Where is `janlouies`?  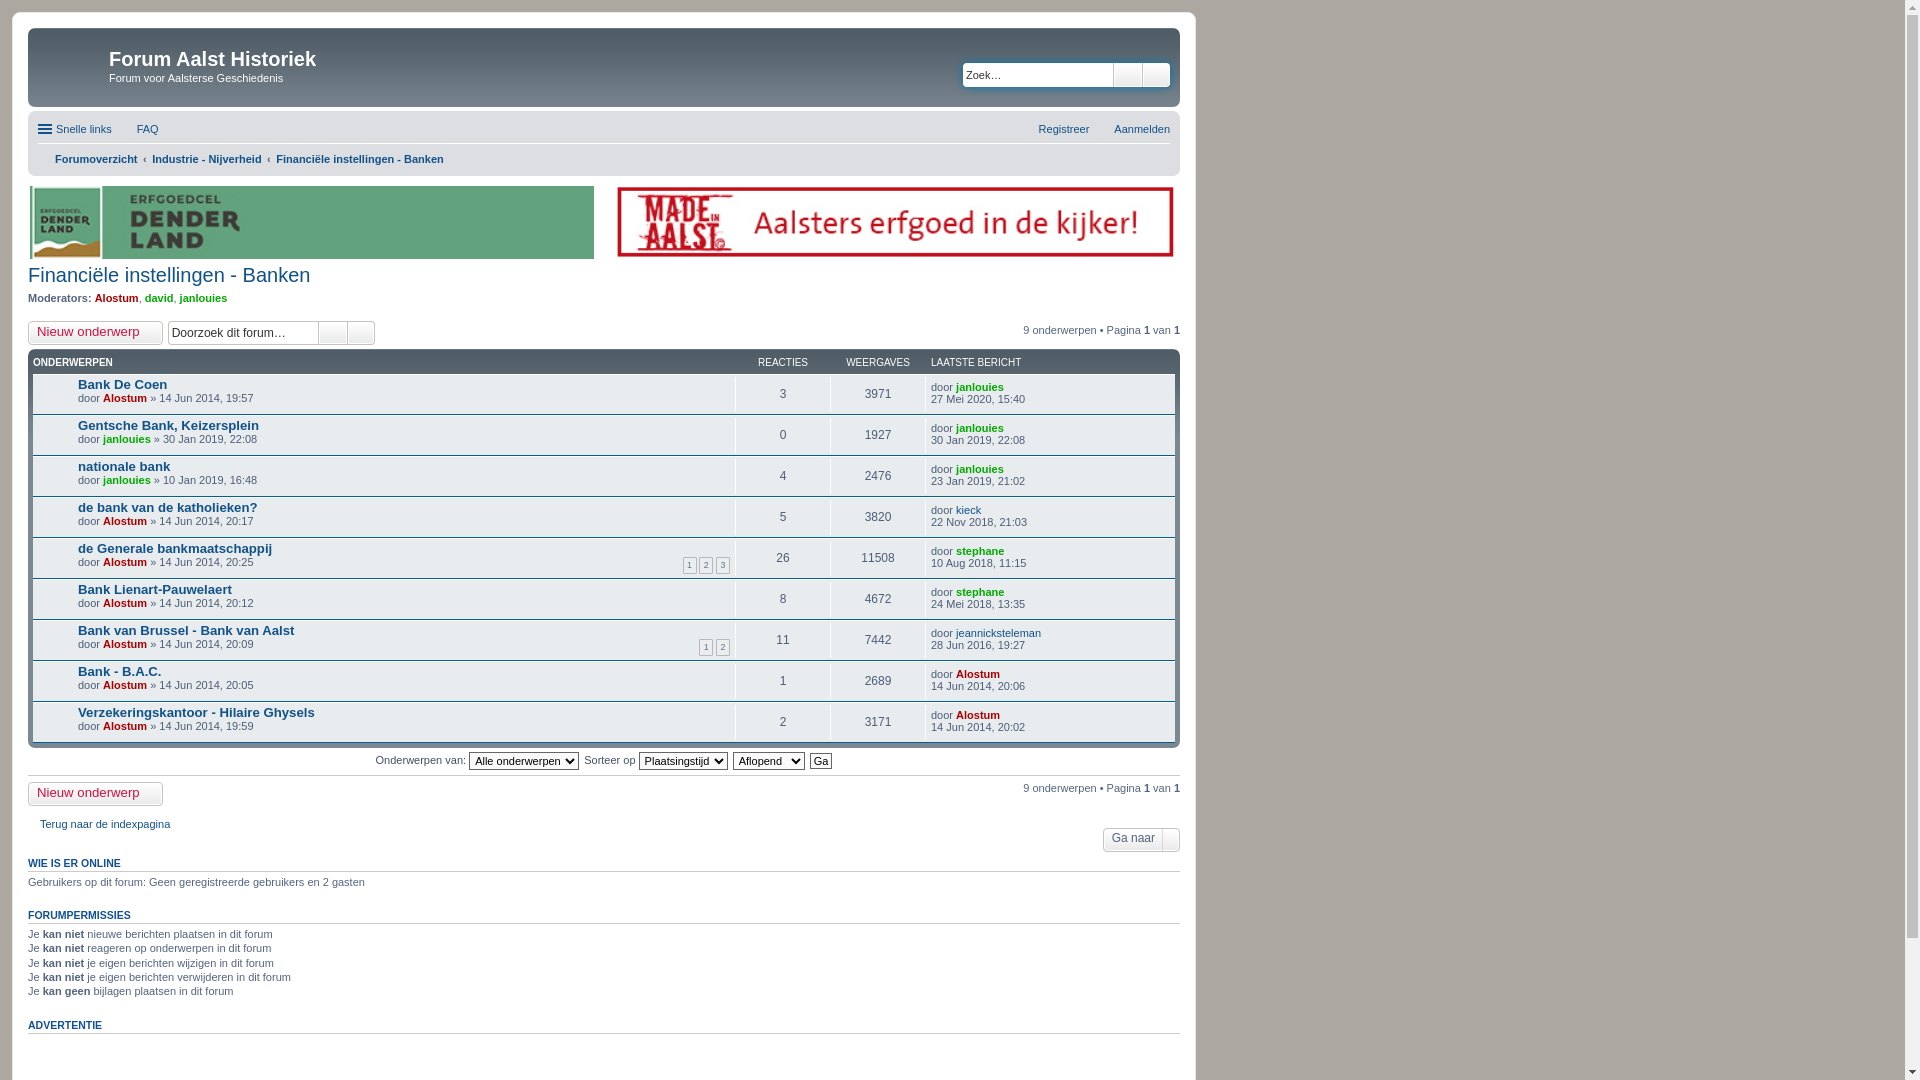 janlouies is located at coordinates (980, 469).